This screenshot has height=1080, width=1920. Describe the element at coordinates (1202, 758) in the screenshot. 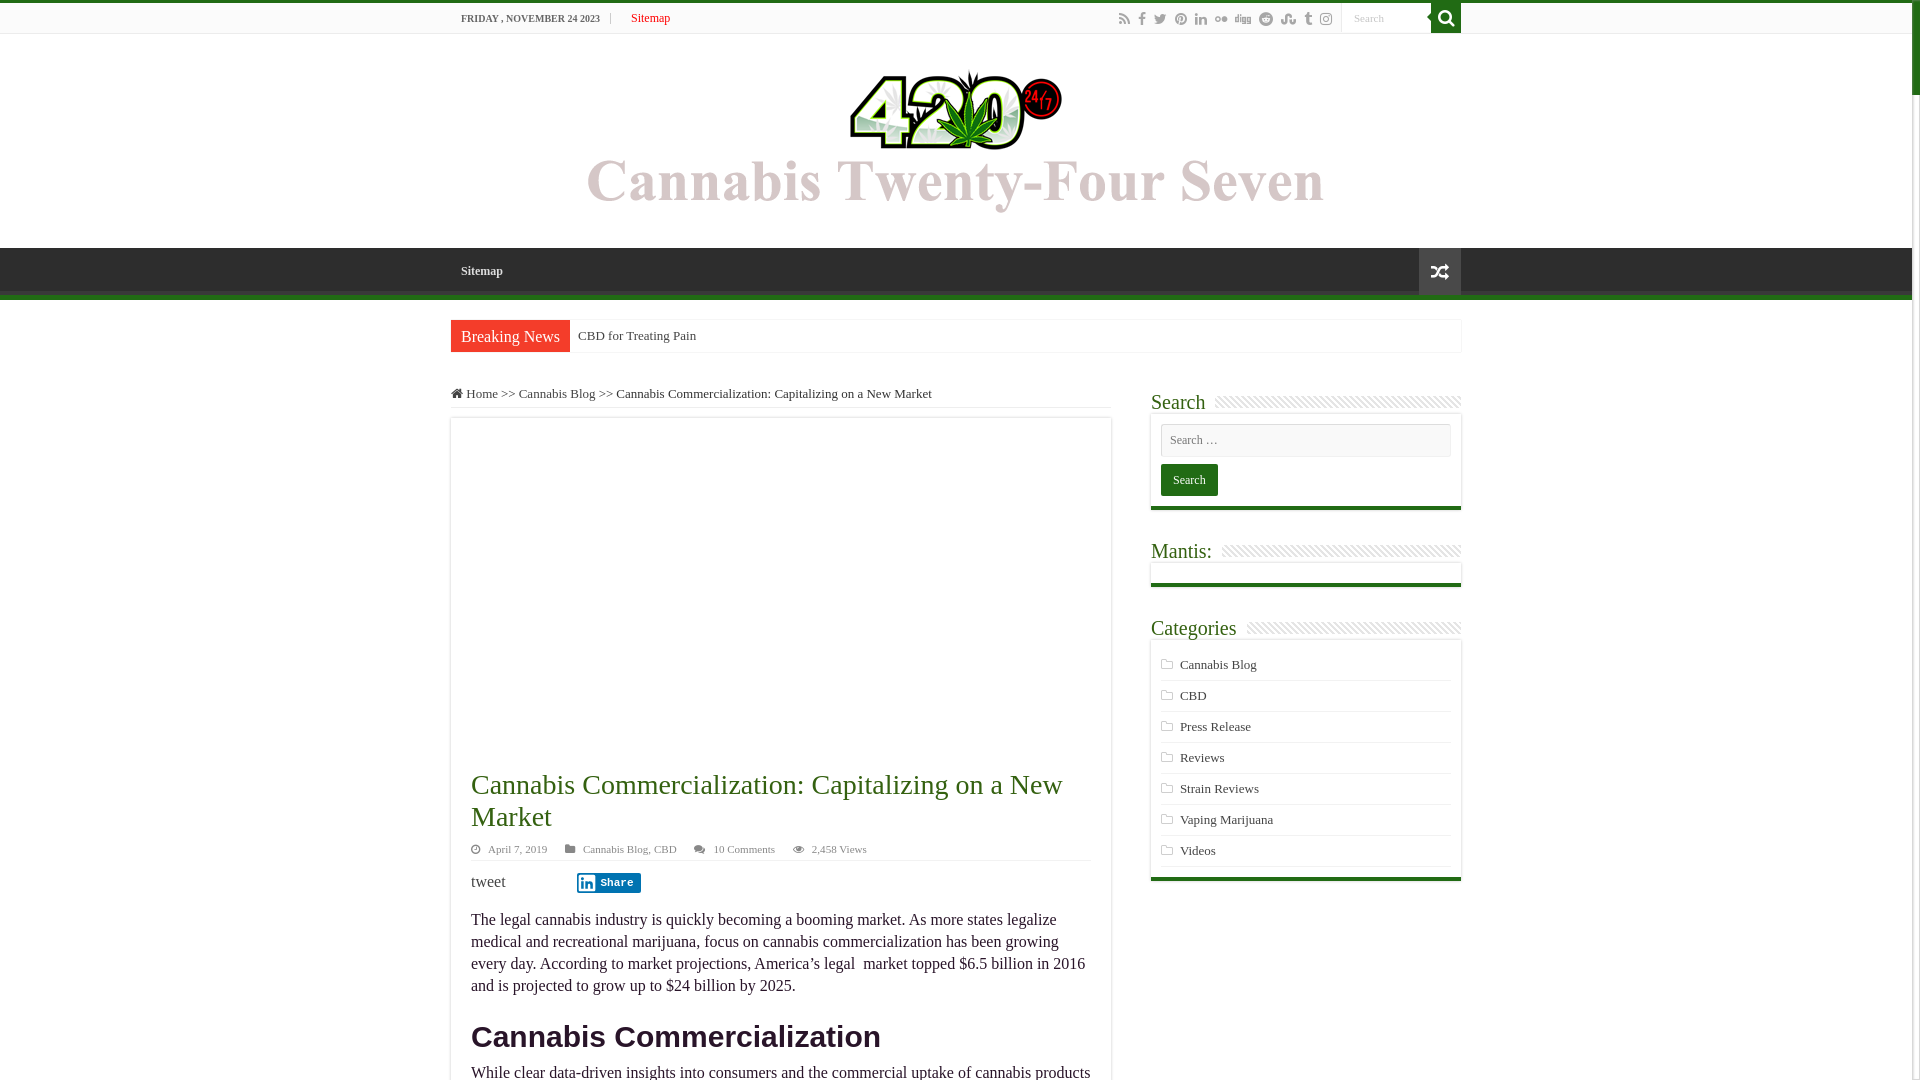

I see `Reviews` at that location.